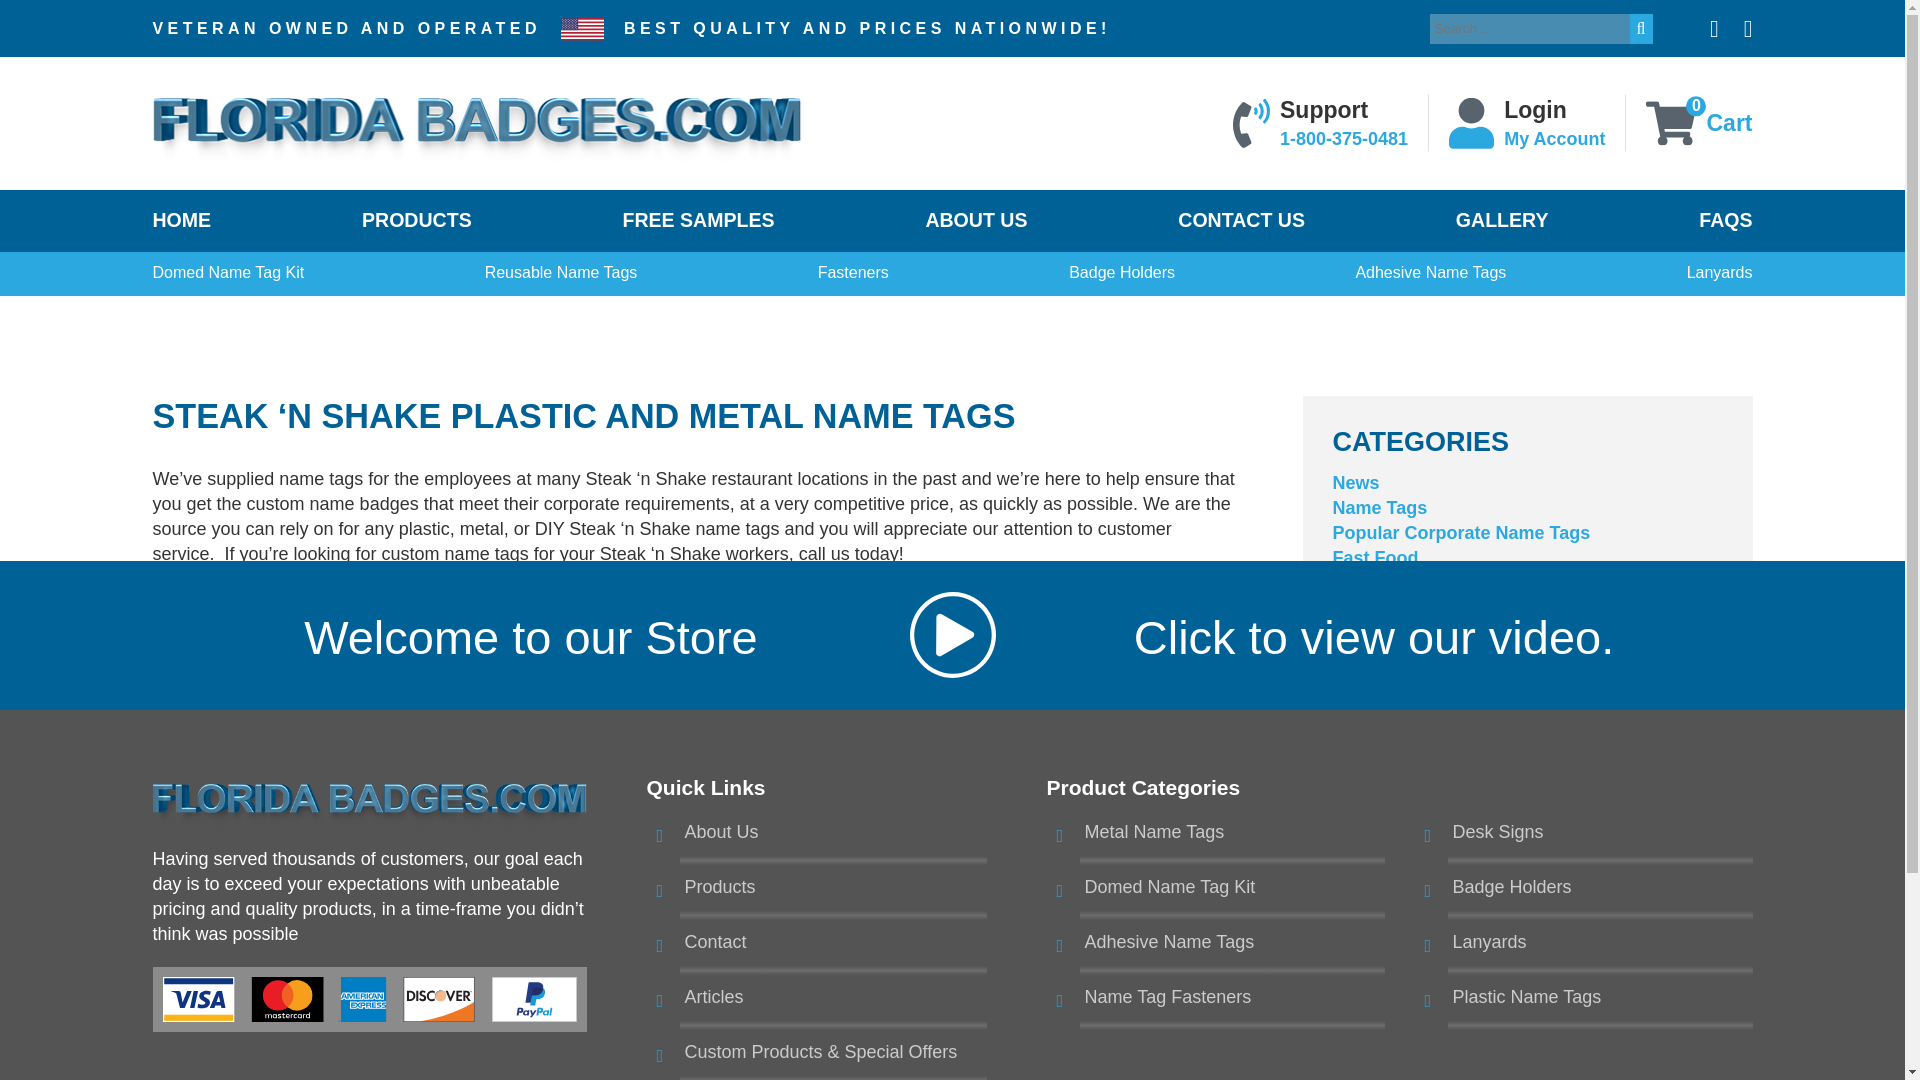 The height and width of the screenshot is (1080, 1920). What do you see at coordinates (1122, 273) in the screenshot?
I see `Badge Holders` at bounding box center [1122, 273].